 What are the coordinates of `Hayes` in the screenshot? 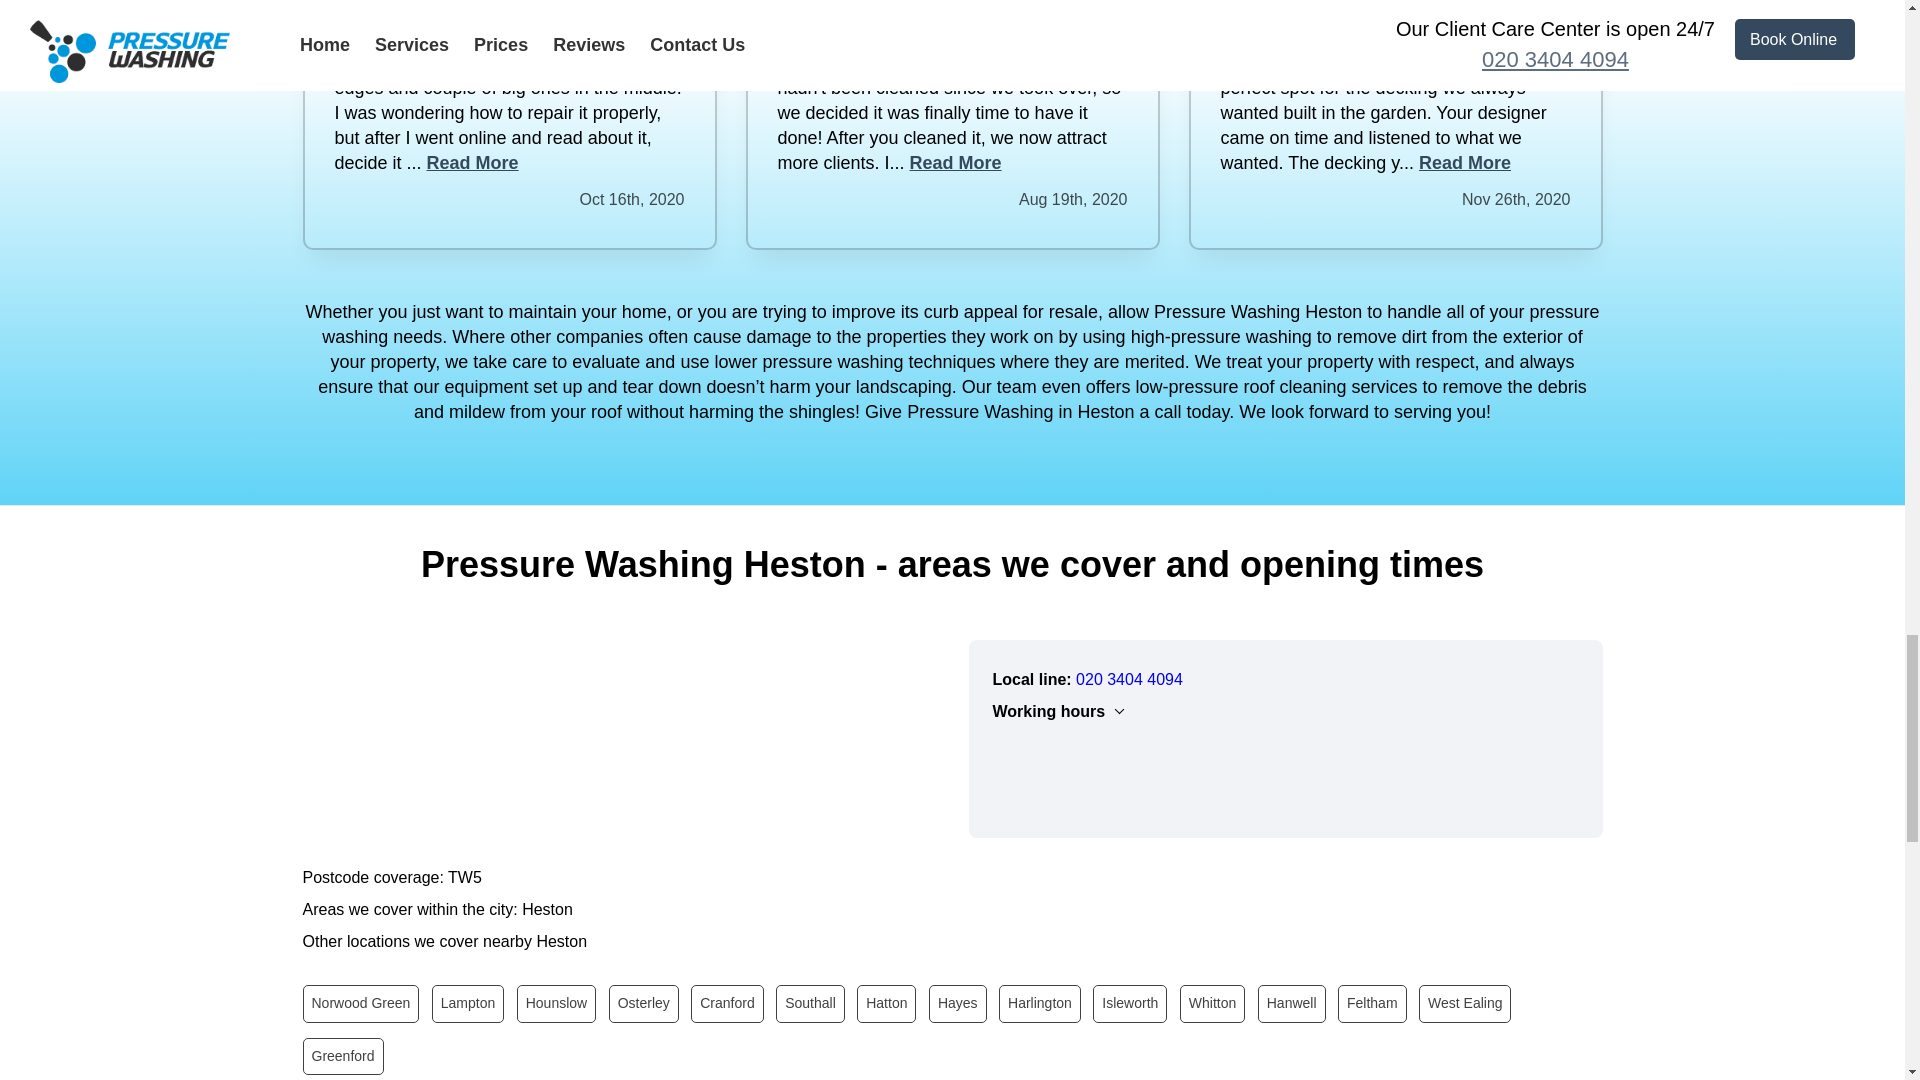 It's located at (958, 1002).